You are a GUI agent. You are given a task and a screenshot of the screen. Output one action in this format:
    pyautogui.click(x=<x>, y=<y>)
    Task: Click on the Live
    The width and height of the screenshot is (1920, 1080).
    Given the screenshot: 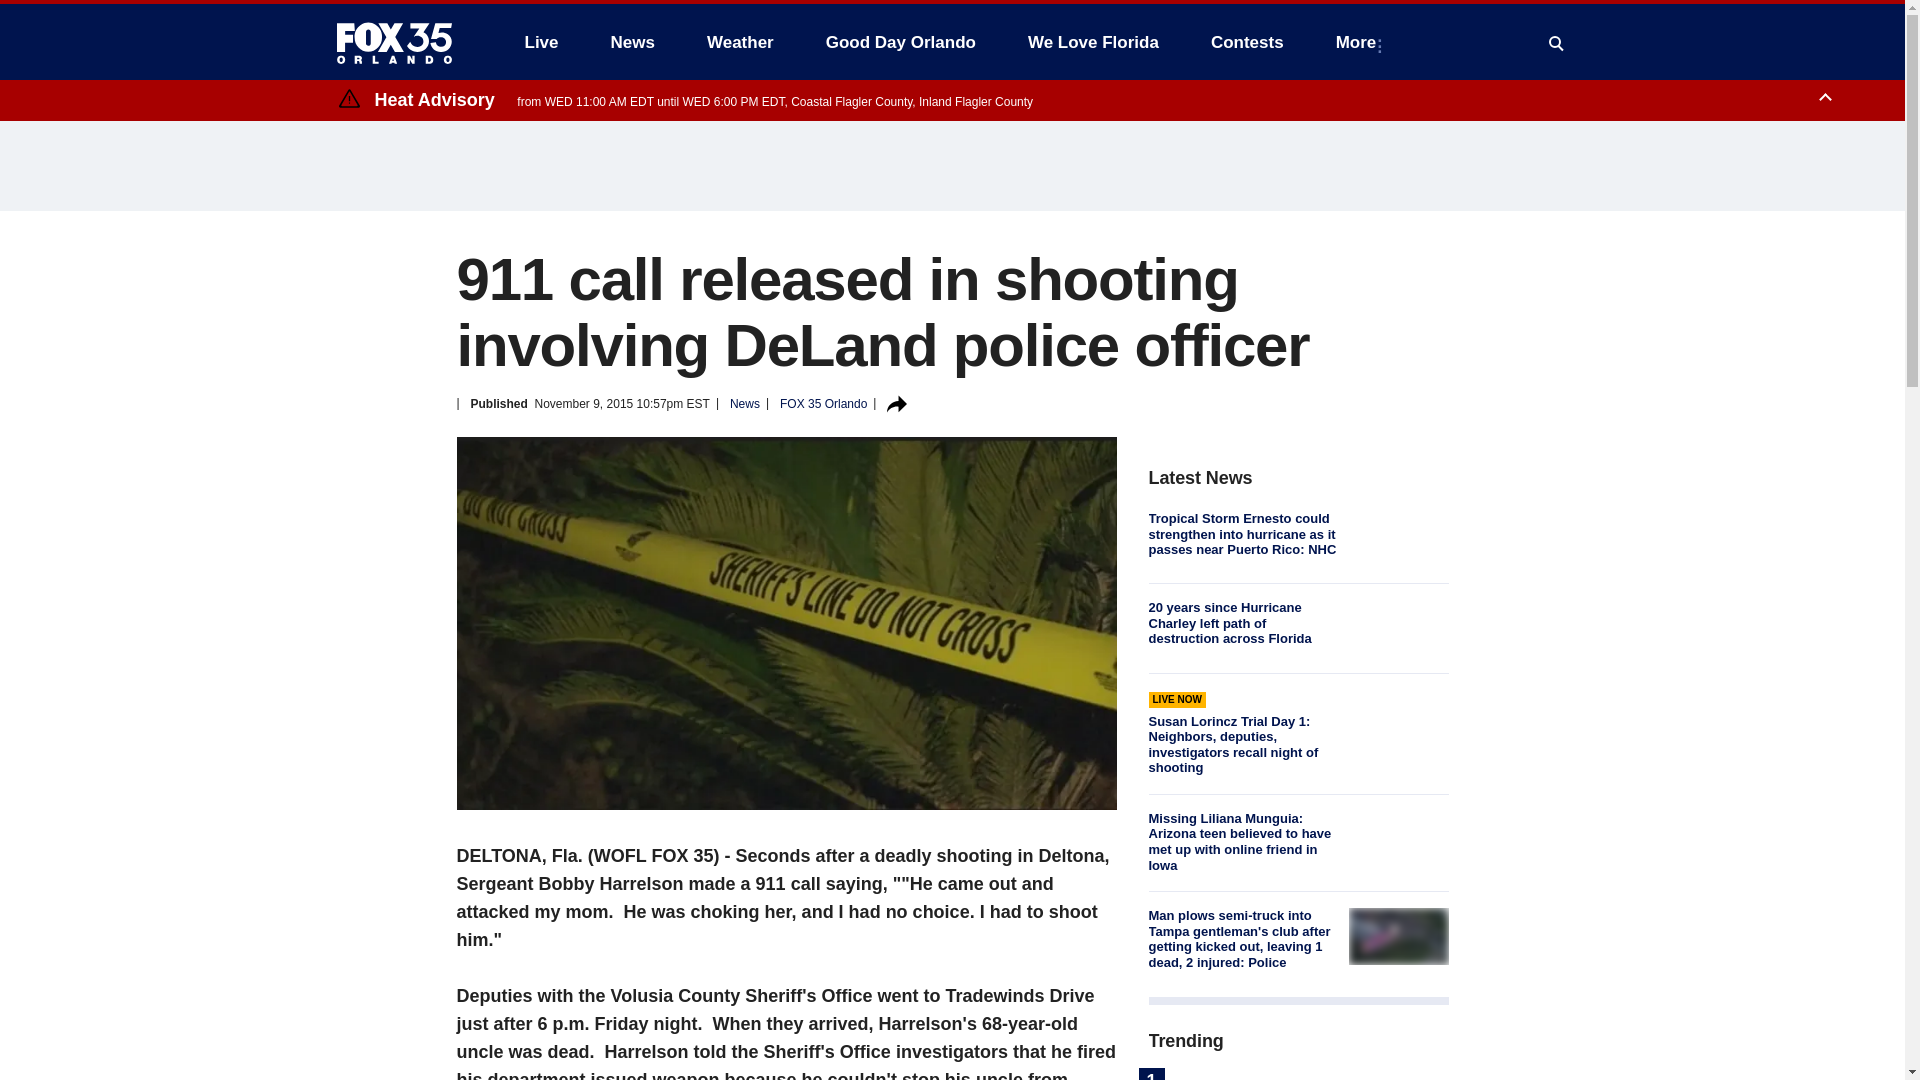 What is the action you would take?
    pyautogui.click(x=541, y=42)
    